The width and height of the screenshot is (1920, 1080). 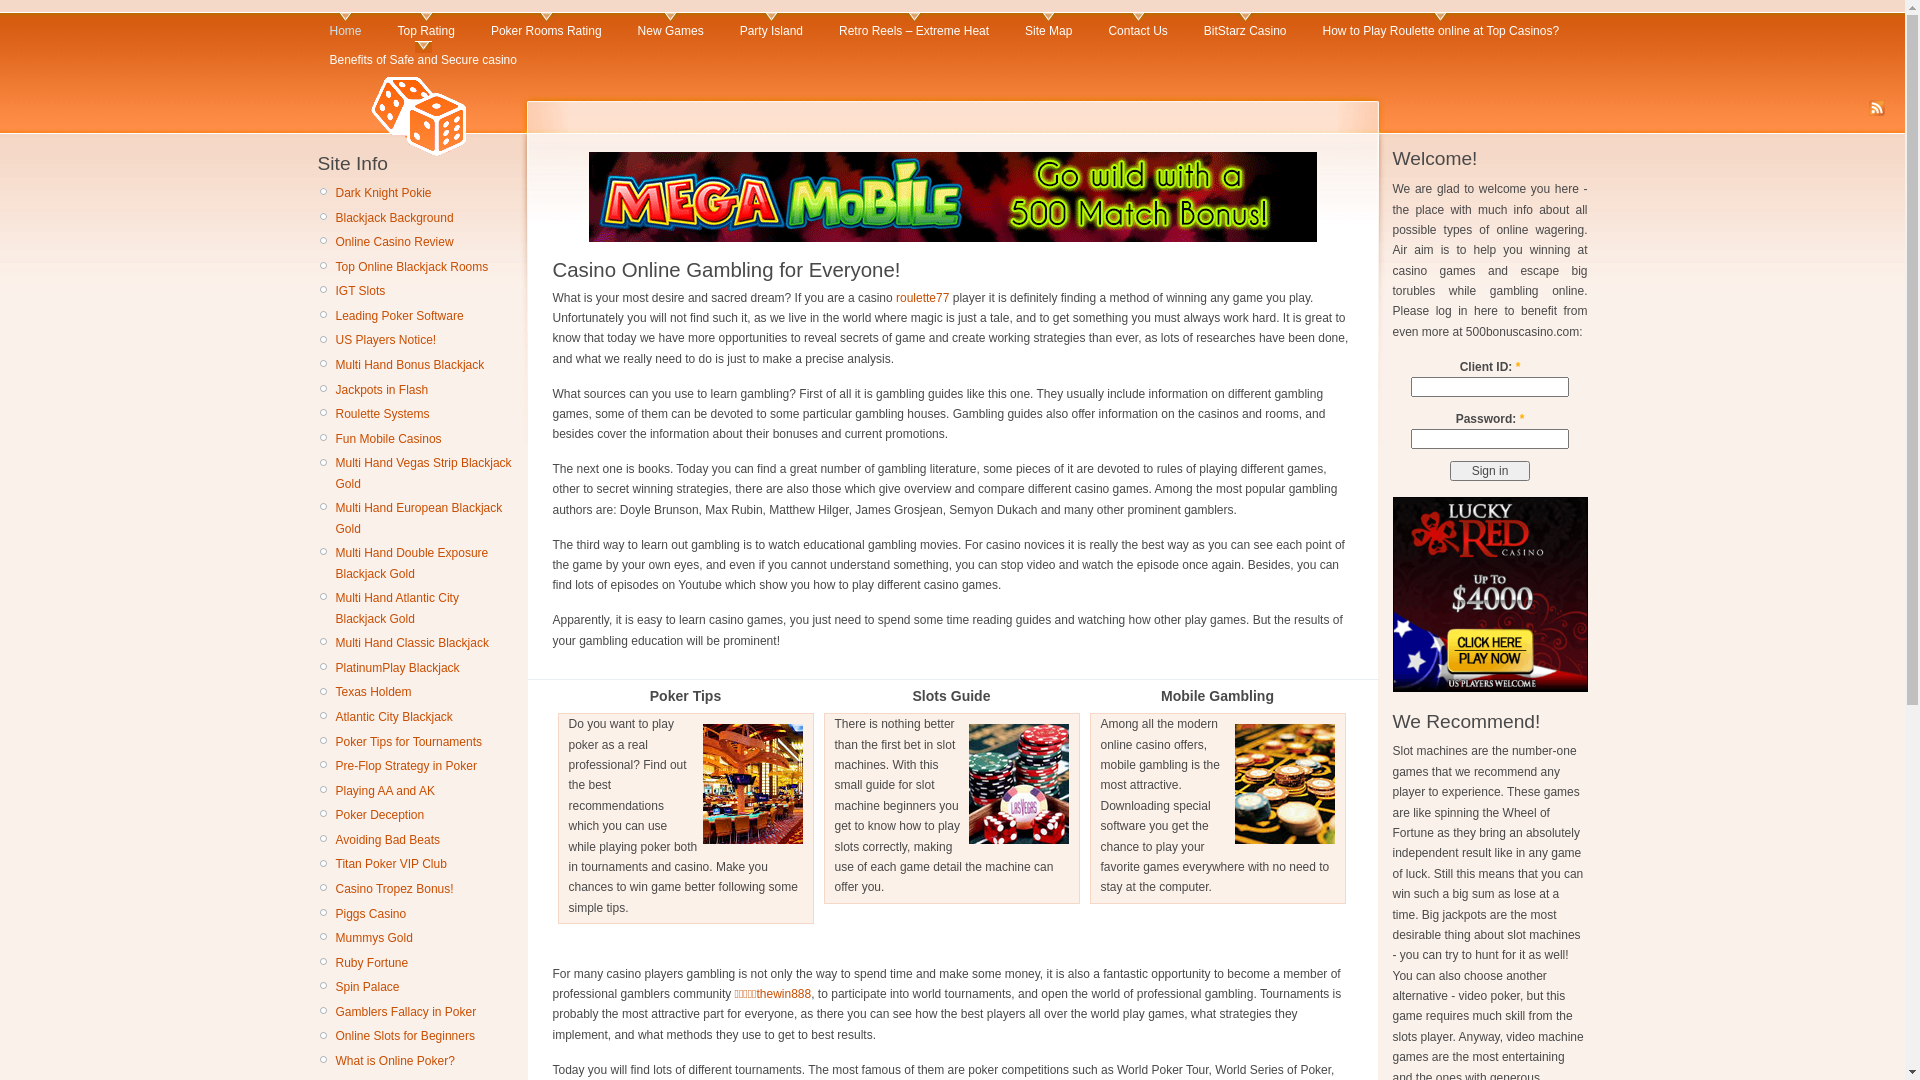 I want to click on Multi Hand Bonus Blackjack, so click(x=410, y=365).